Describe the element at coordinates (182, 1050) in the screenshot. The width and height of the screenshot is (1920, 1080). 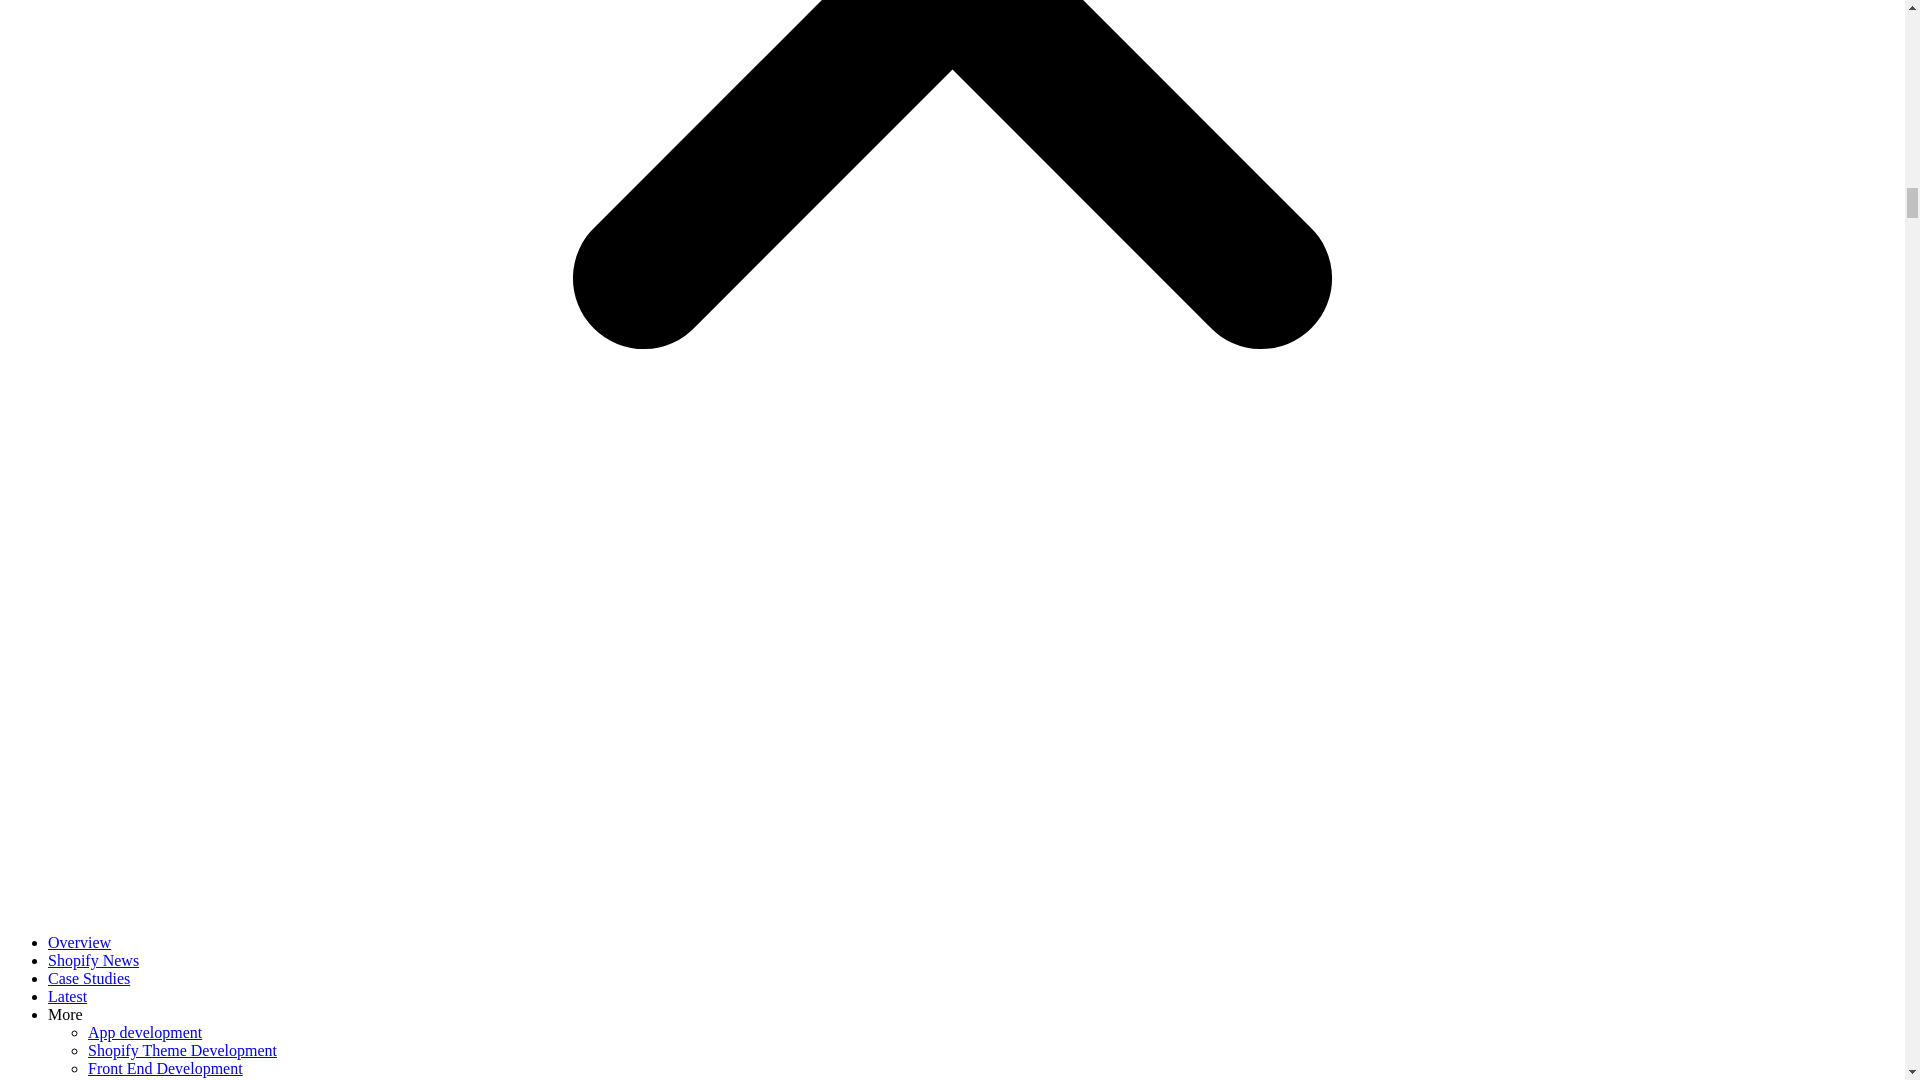
I see `Shopify Theme Development` at that location.